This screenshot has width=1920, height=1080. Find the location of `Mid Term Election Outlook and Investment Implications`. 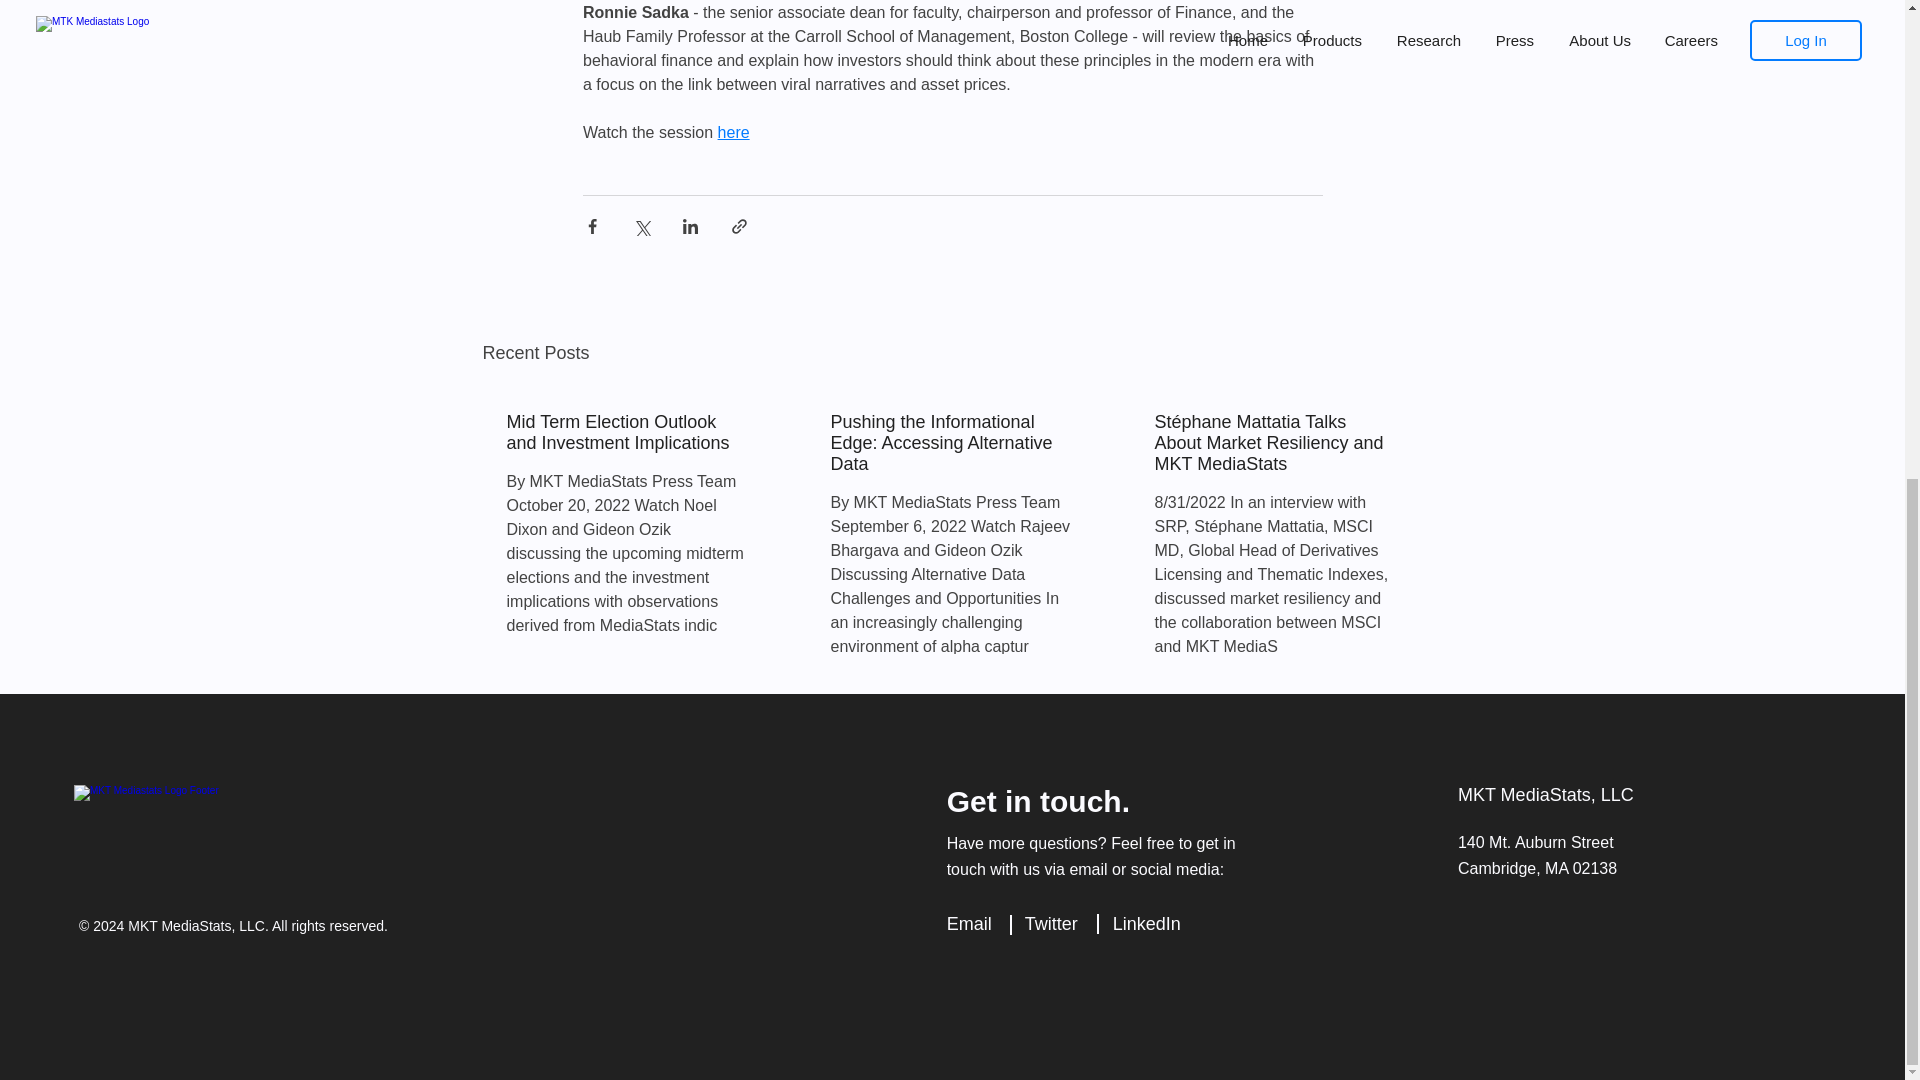

Mid Term Election Outlook and Investment Implications is located at coordinates (627, 432).